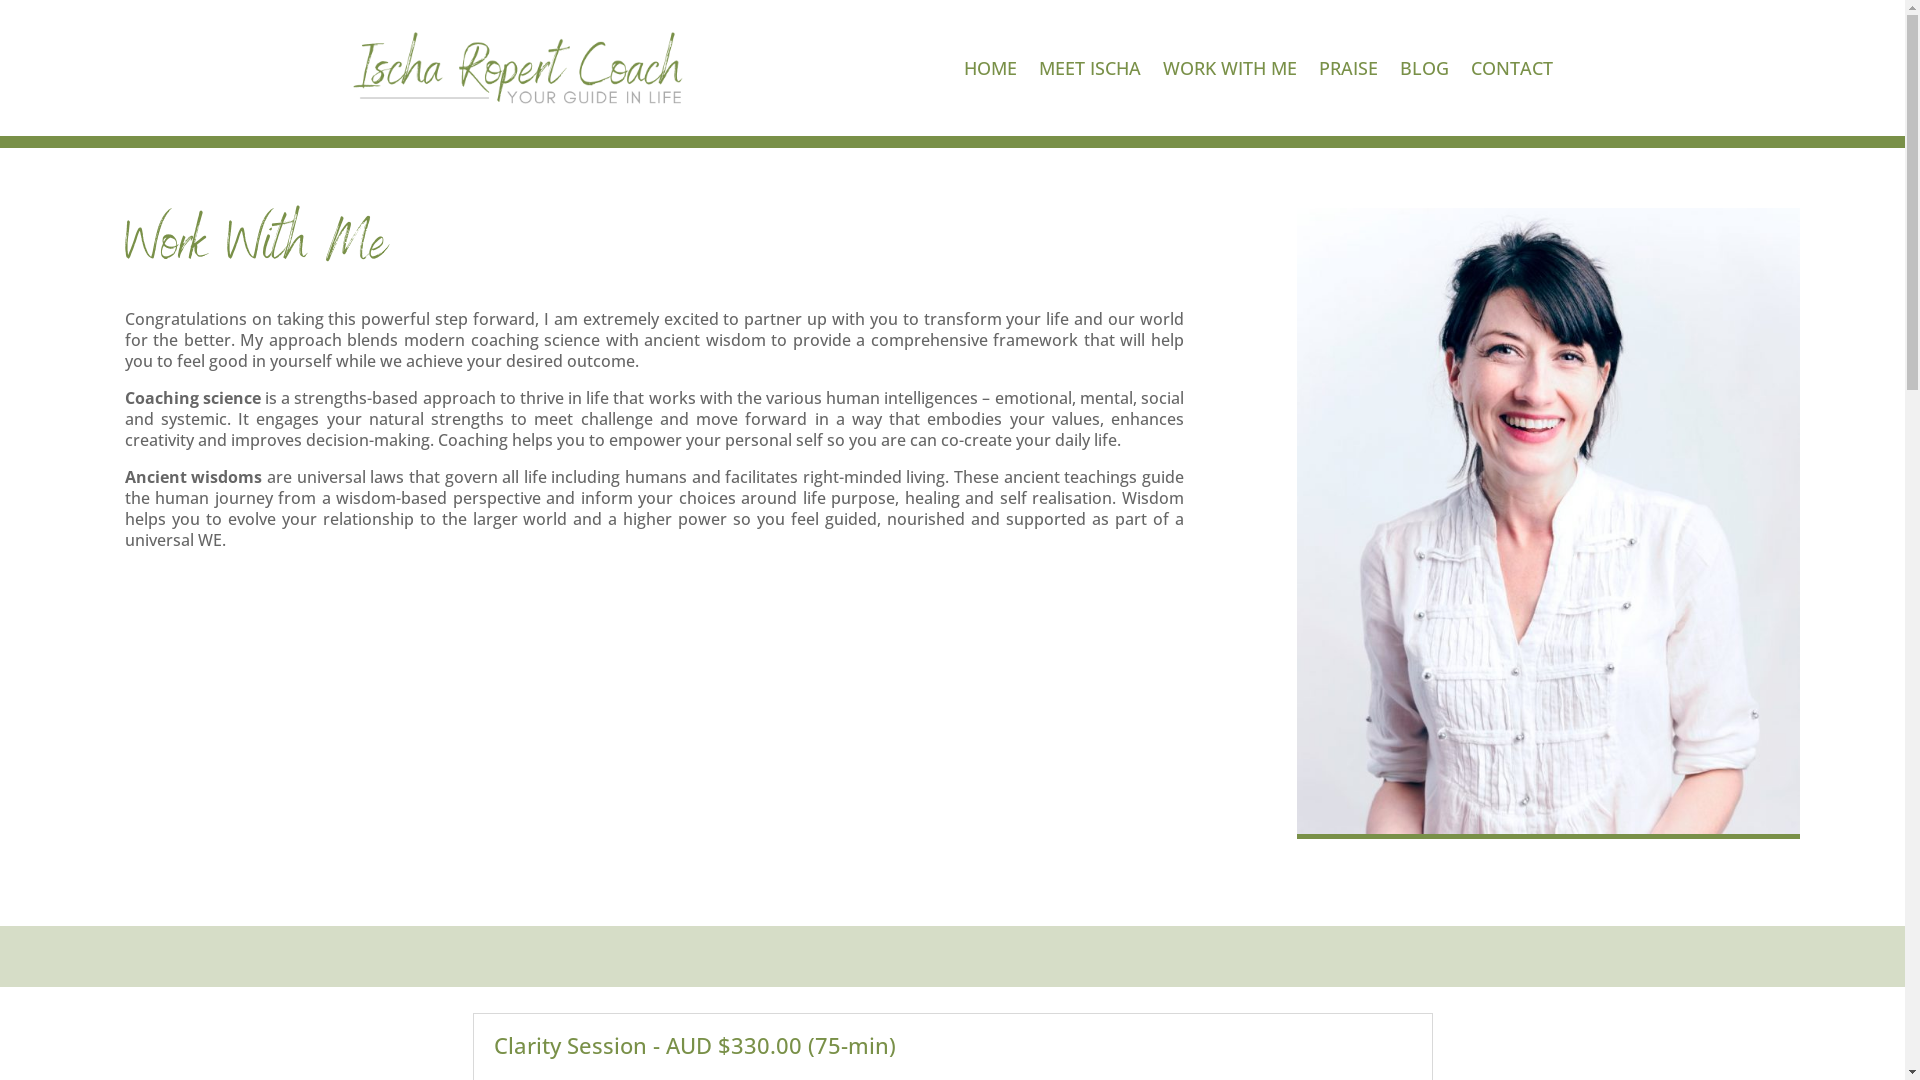  What do you see at coordinates (1348, 68) in the screenshot?
I see `PRAISE` at bounding box center [1348, 68].